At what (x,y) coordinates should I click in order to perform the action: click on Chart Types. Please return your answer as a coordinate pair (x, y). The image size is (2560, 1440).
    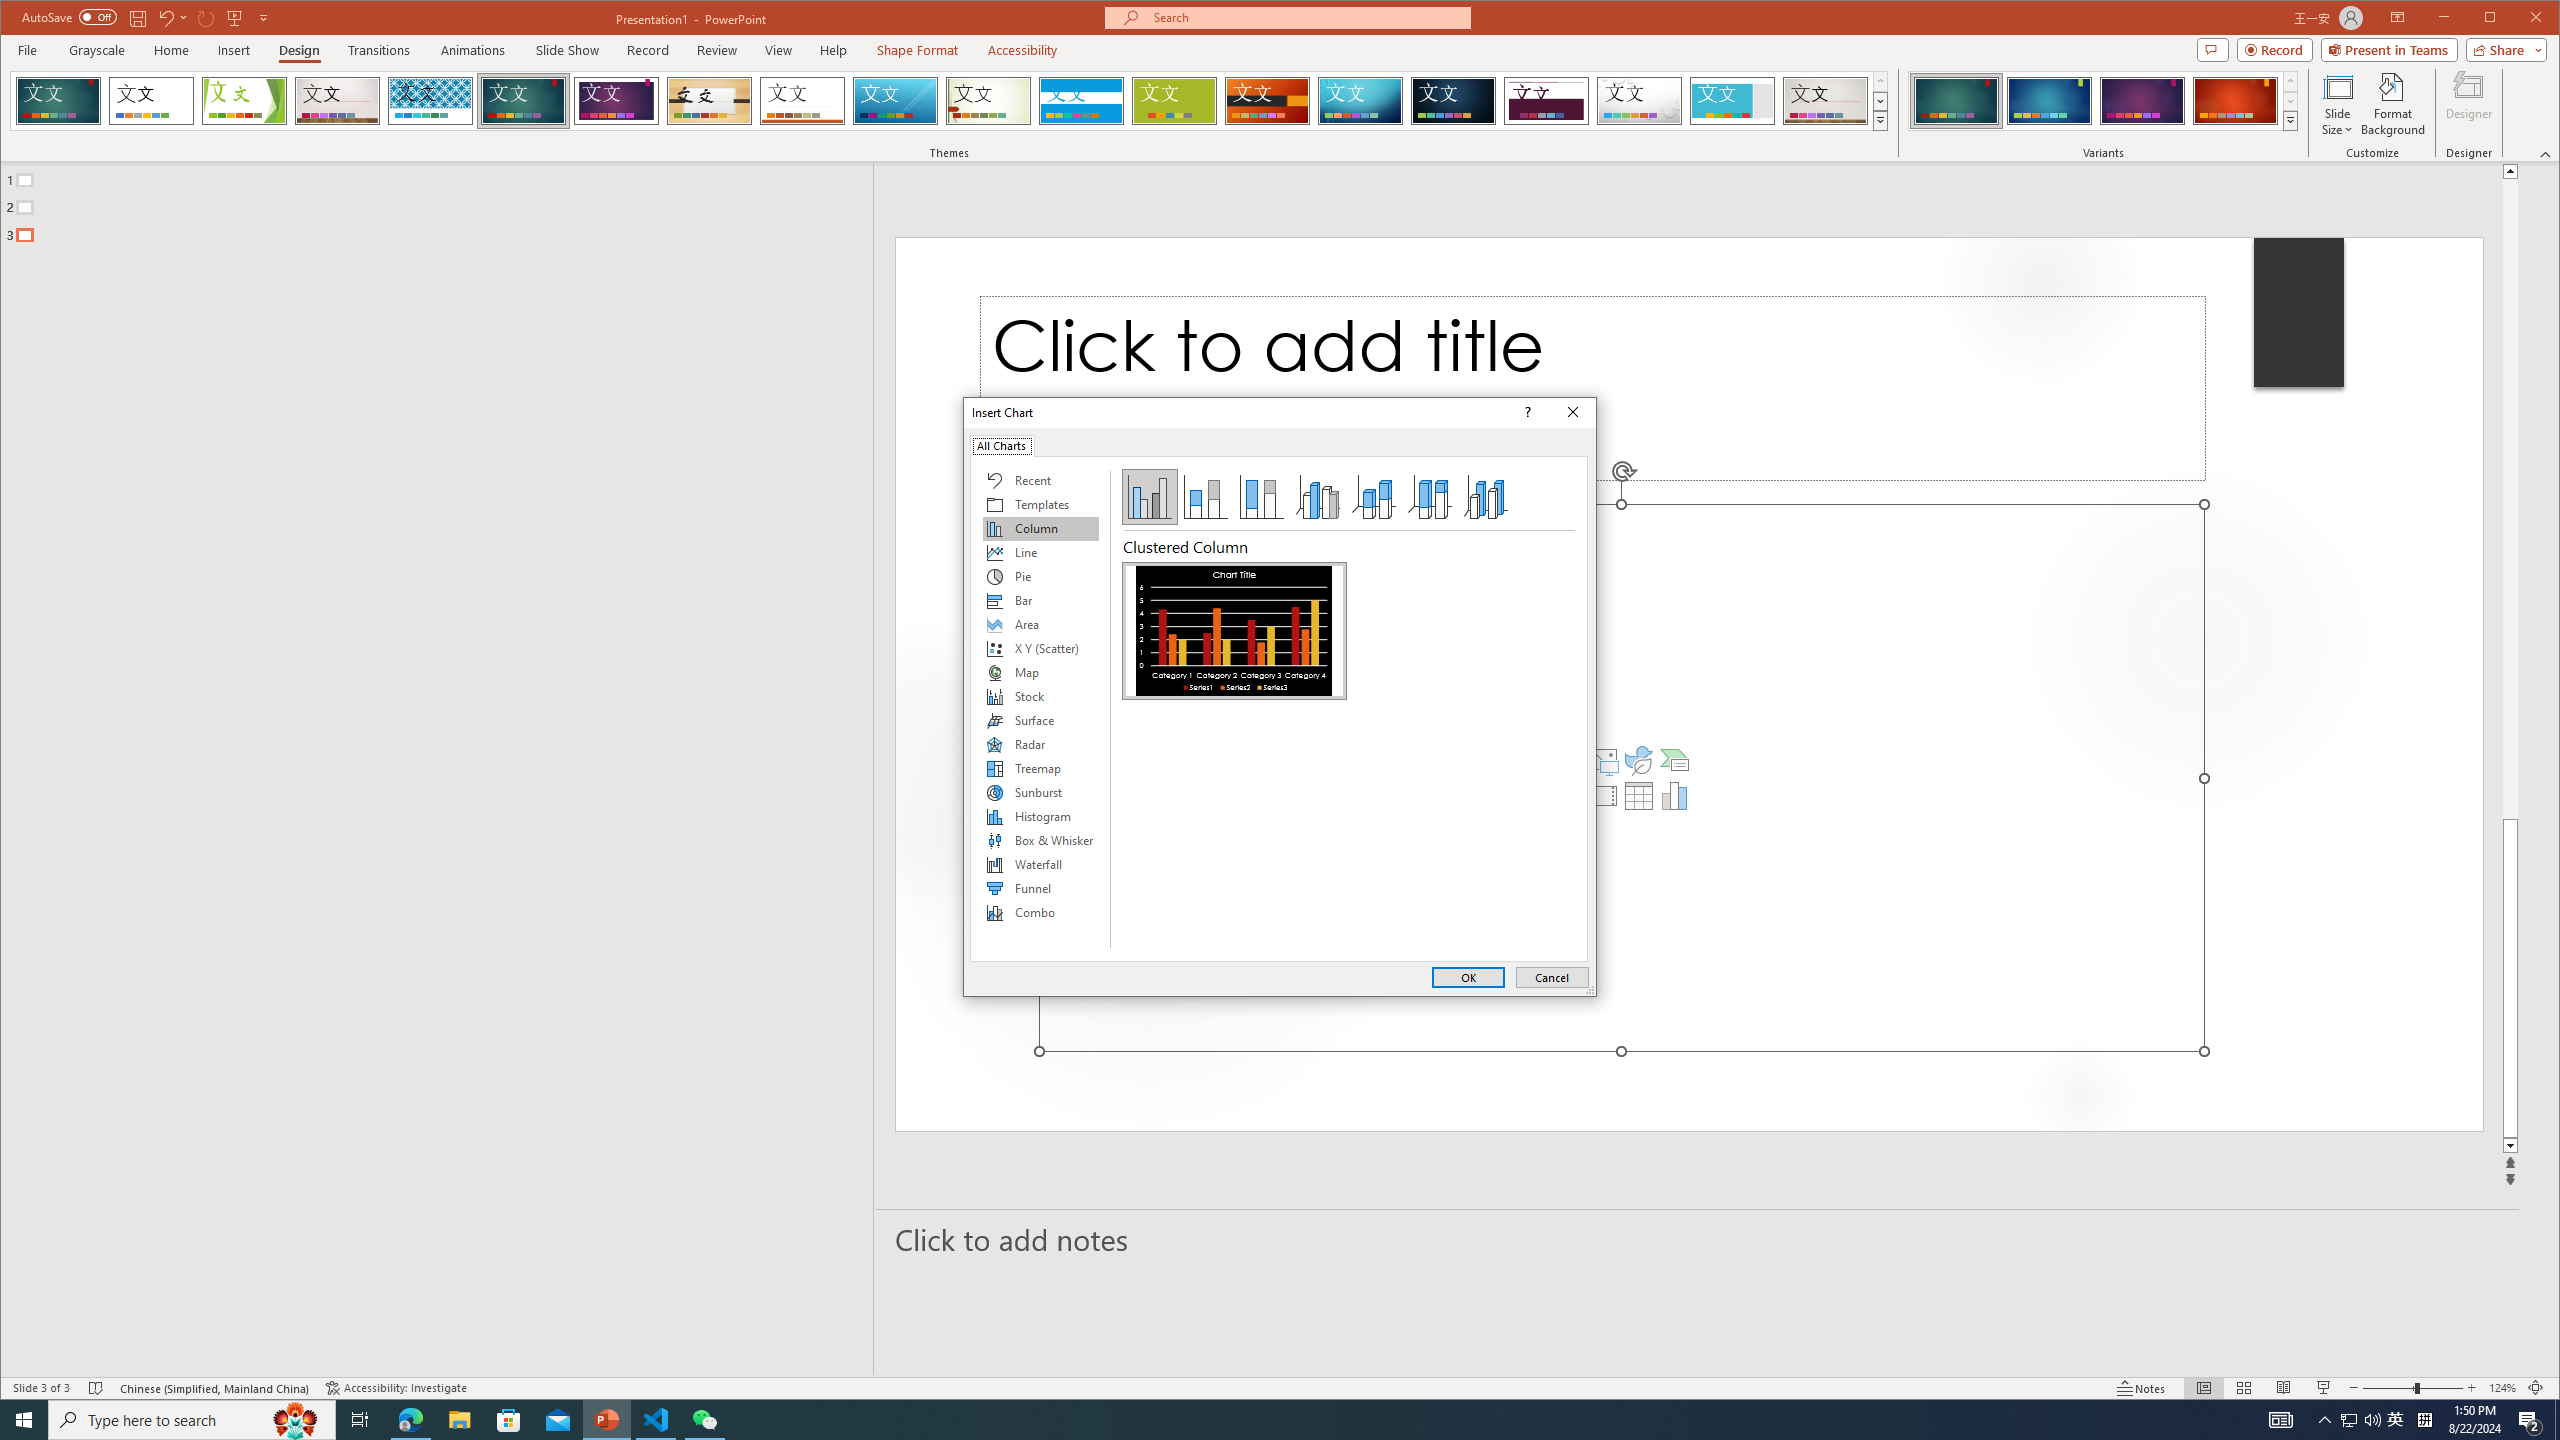
    Looking at the image, I should click on (1040, 710).